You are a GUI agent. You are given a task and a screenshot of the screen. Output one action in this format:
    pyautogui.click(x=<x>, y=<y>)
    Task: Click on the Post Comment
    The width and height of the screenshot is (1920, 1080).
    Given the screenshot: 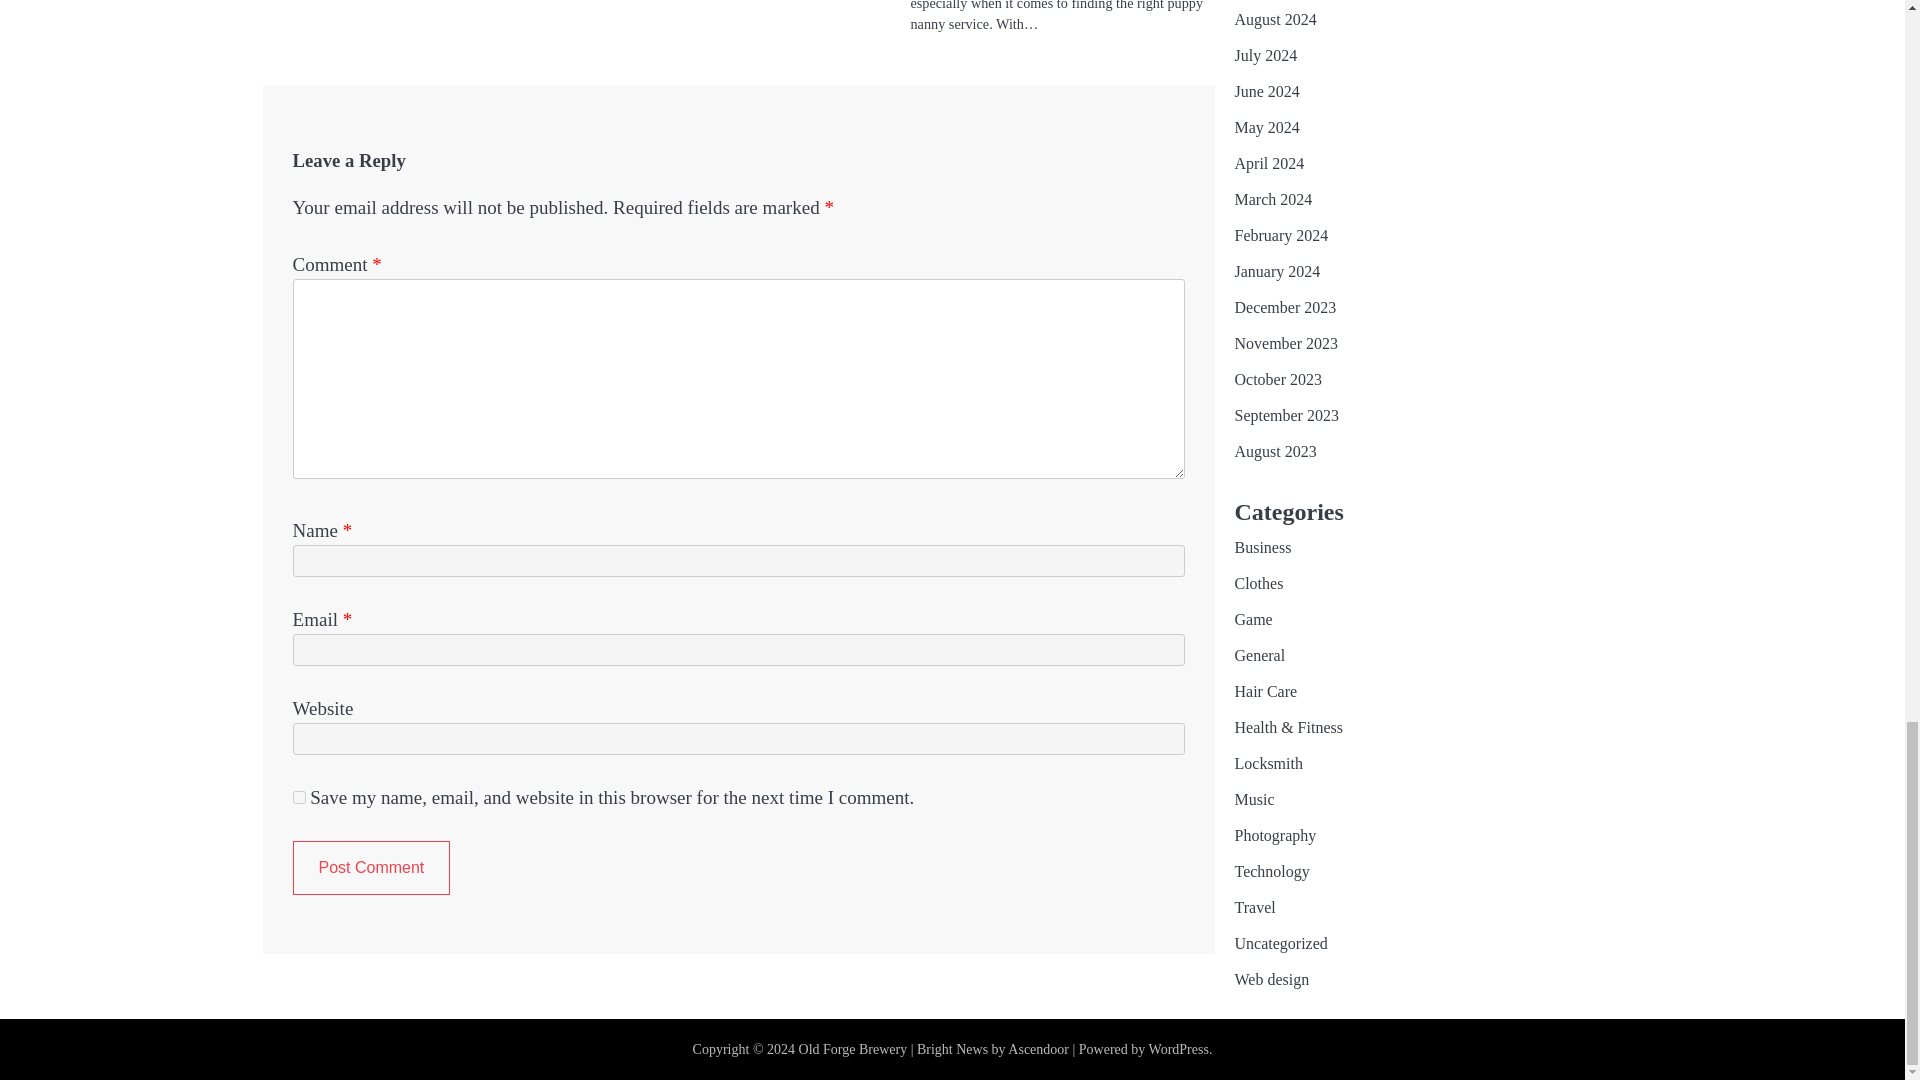 What is the action you would take?
    pyautogui.click(x=370, y=868)
    